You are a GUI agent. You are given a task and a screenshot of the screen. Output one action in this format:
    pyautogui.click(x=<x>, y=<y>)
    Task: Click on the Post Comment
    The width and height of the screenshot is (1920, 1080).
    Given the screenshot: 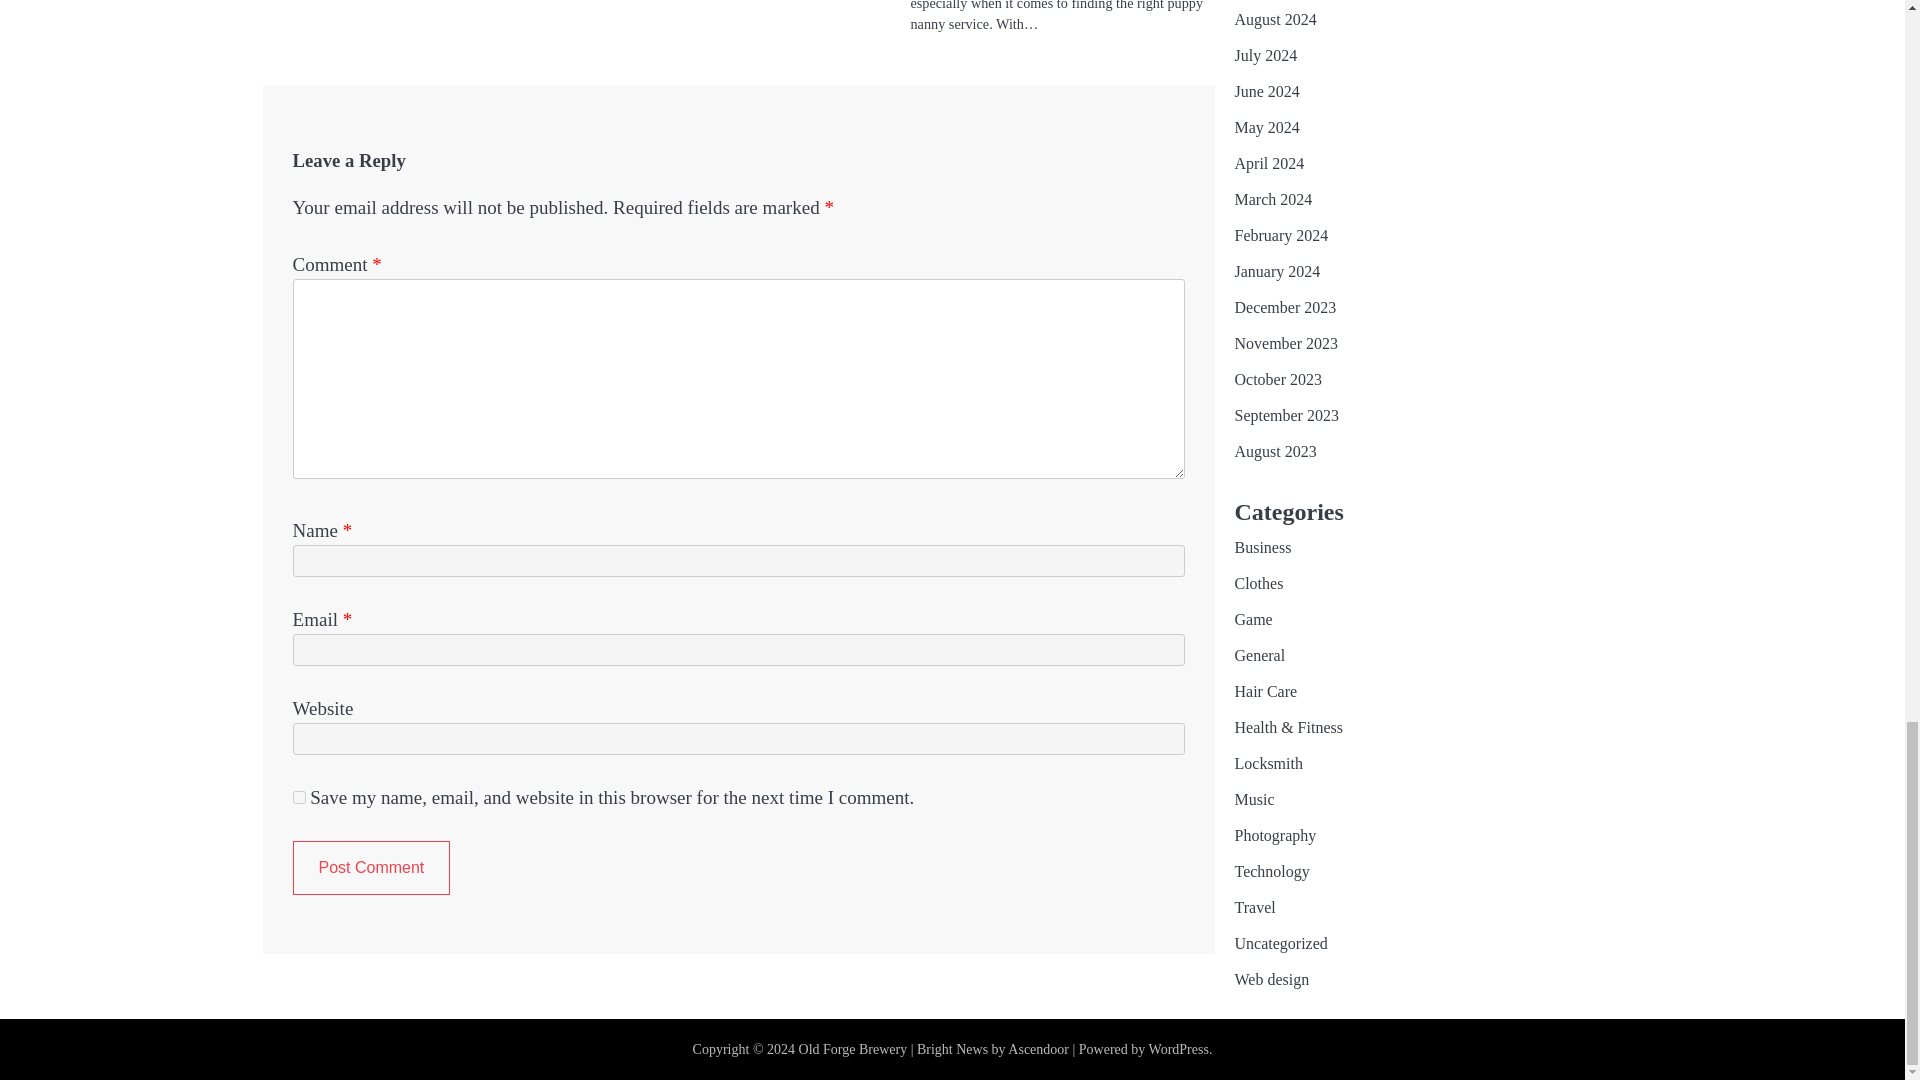 What is the action you would take?
    pyautogui.click(x=370, y=868)
    